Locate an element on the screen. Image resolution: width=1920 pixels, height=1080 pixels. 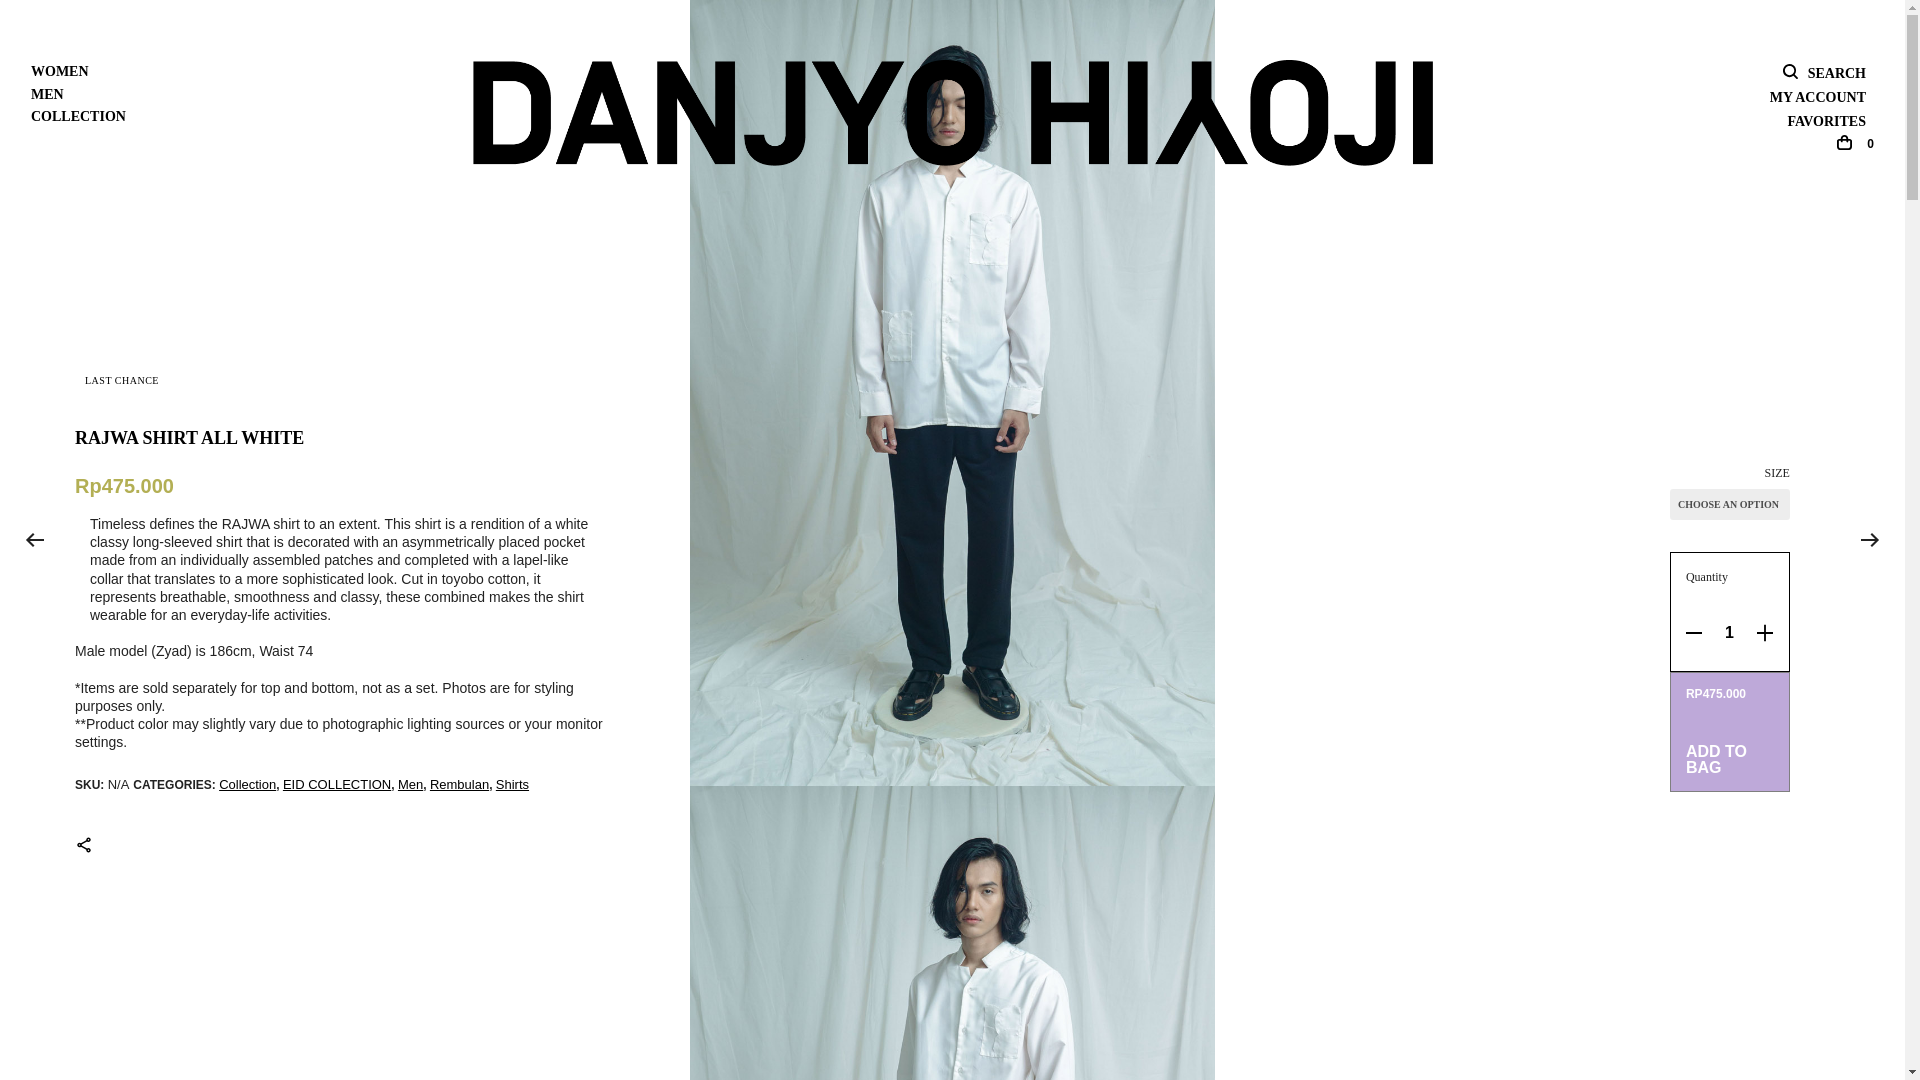
MEN is located at coordinates (48, 94).